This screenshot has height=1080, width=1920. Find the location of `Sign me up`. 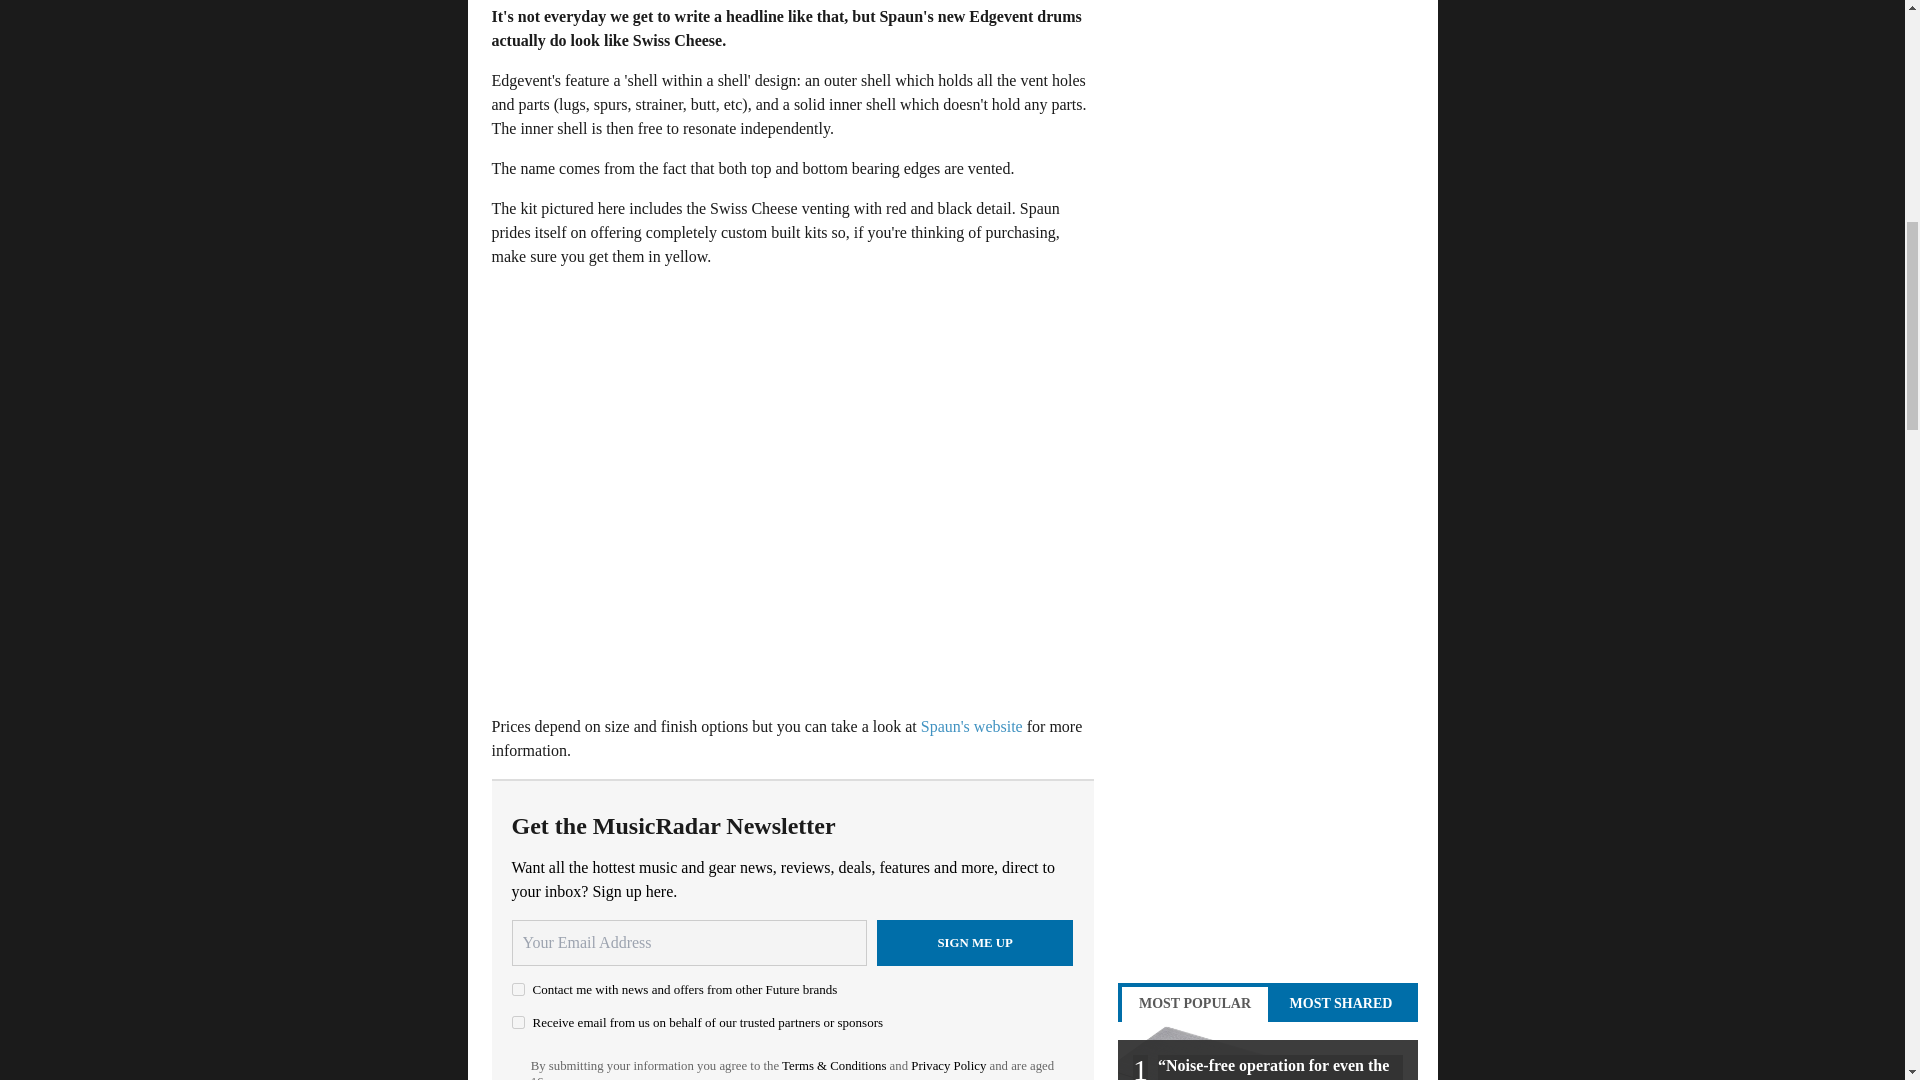

Sign me up is located at coordinates (975, 942).